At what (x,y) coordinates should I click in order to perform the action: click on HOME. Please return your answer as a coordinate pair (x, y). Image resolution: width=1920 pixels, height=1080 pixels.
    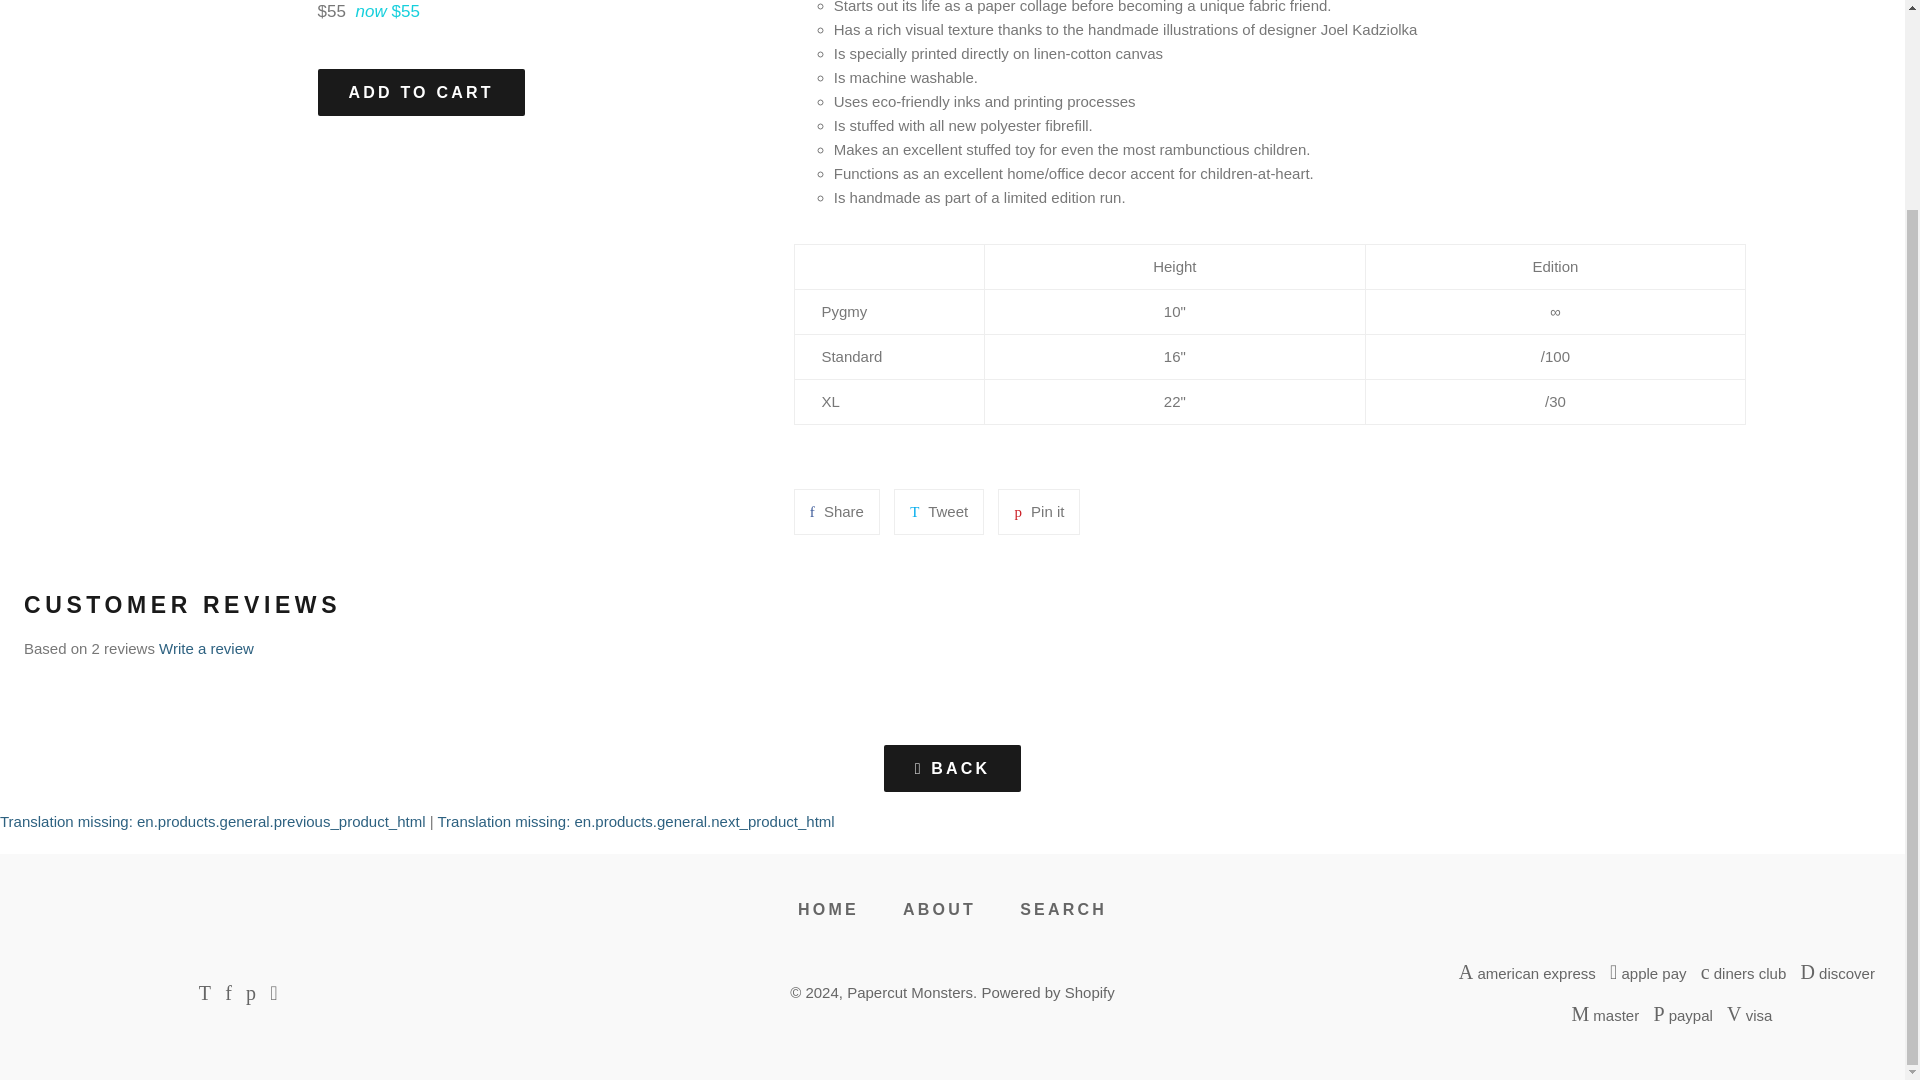
    Looking at the image, I should click on (836, 512).